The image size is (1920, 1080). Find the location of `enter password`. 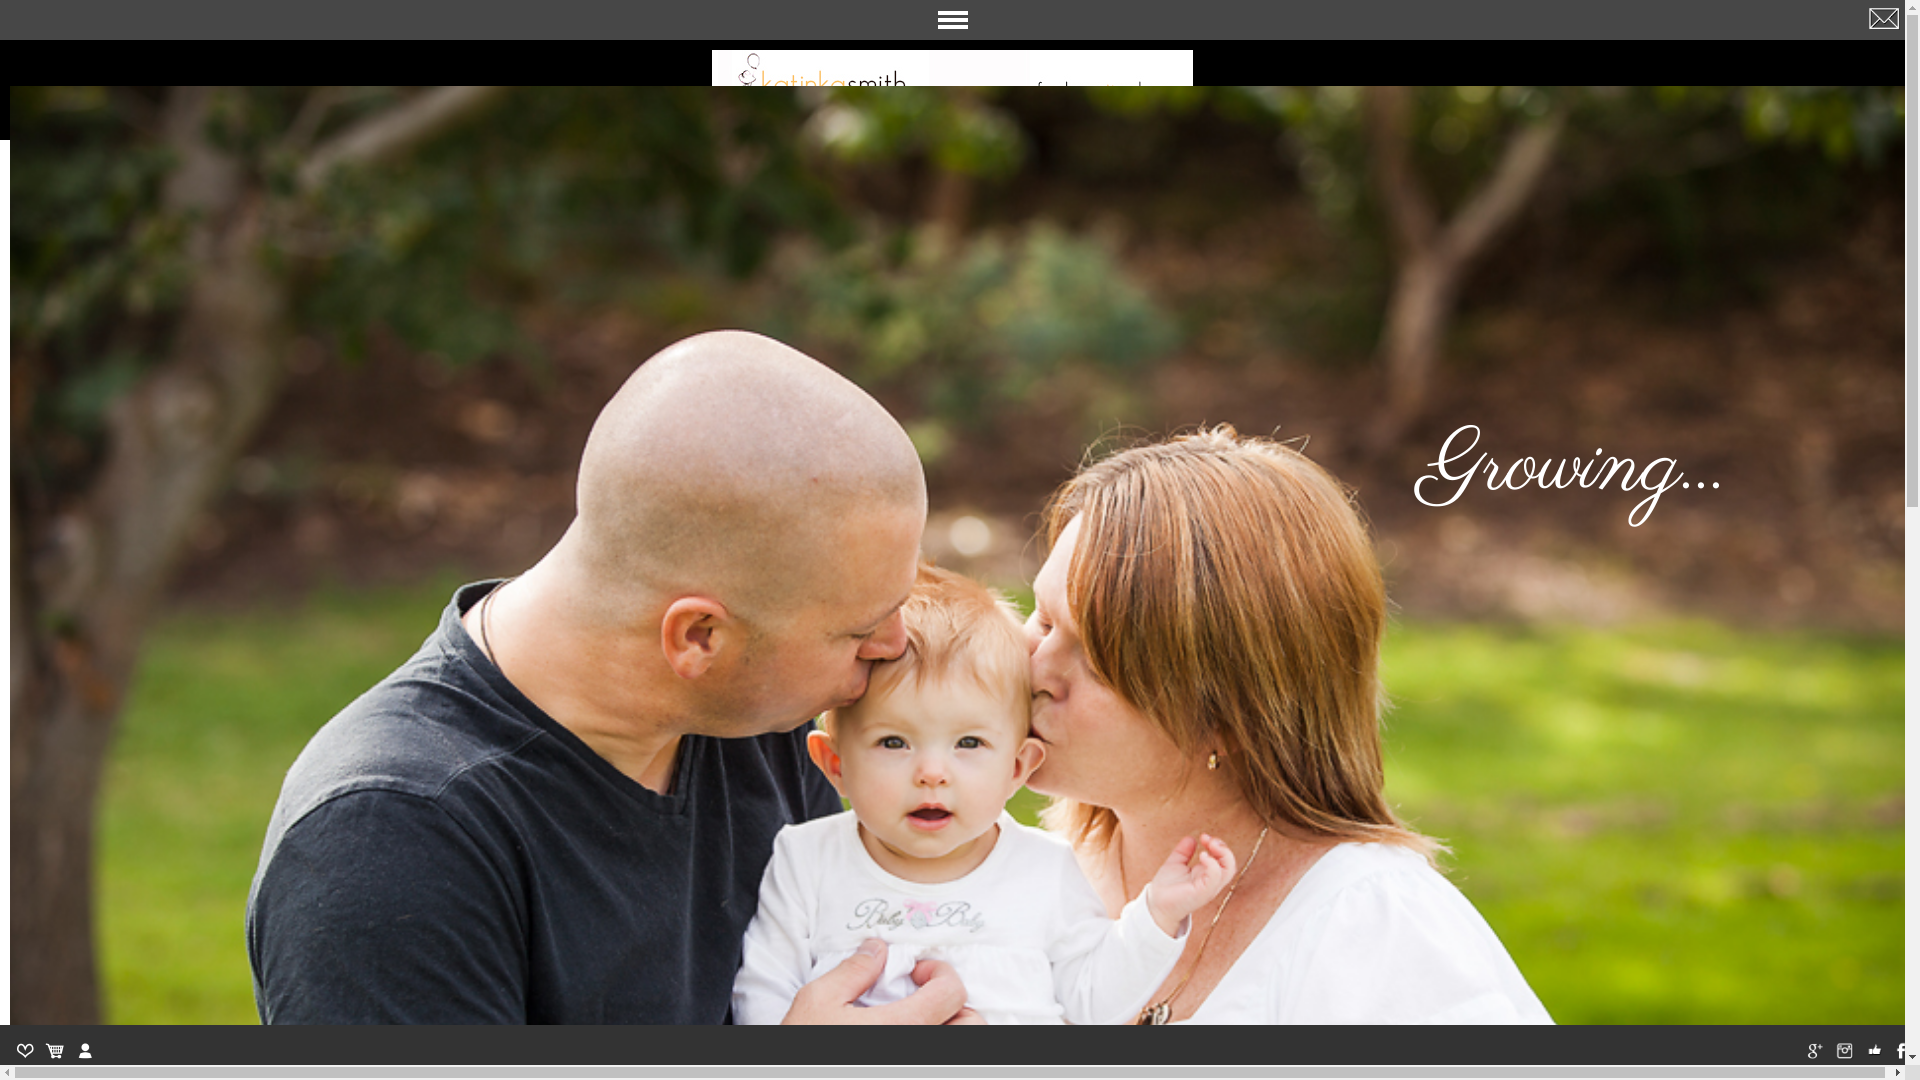

enter password is located at coordinates (95, 44).